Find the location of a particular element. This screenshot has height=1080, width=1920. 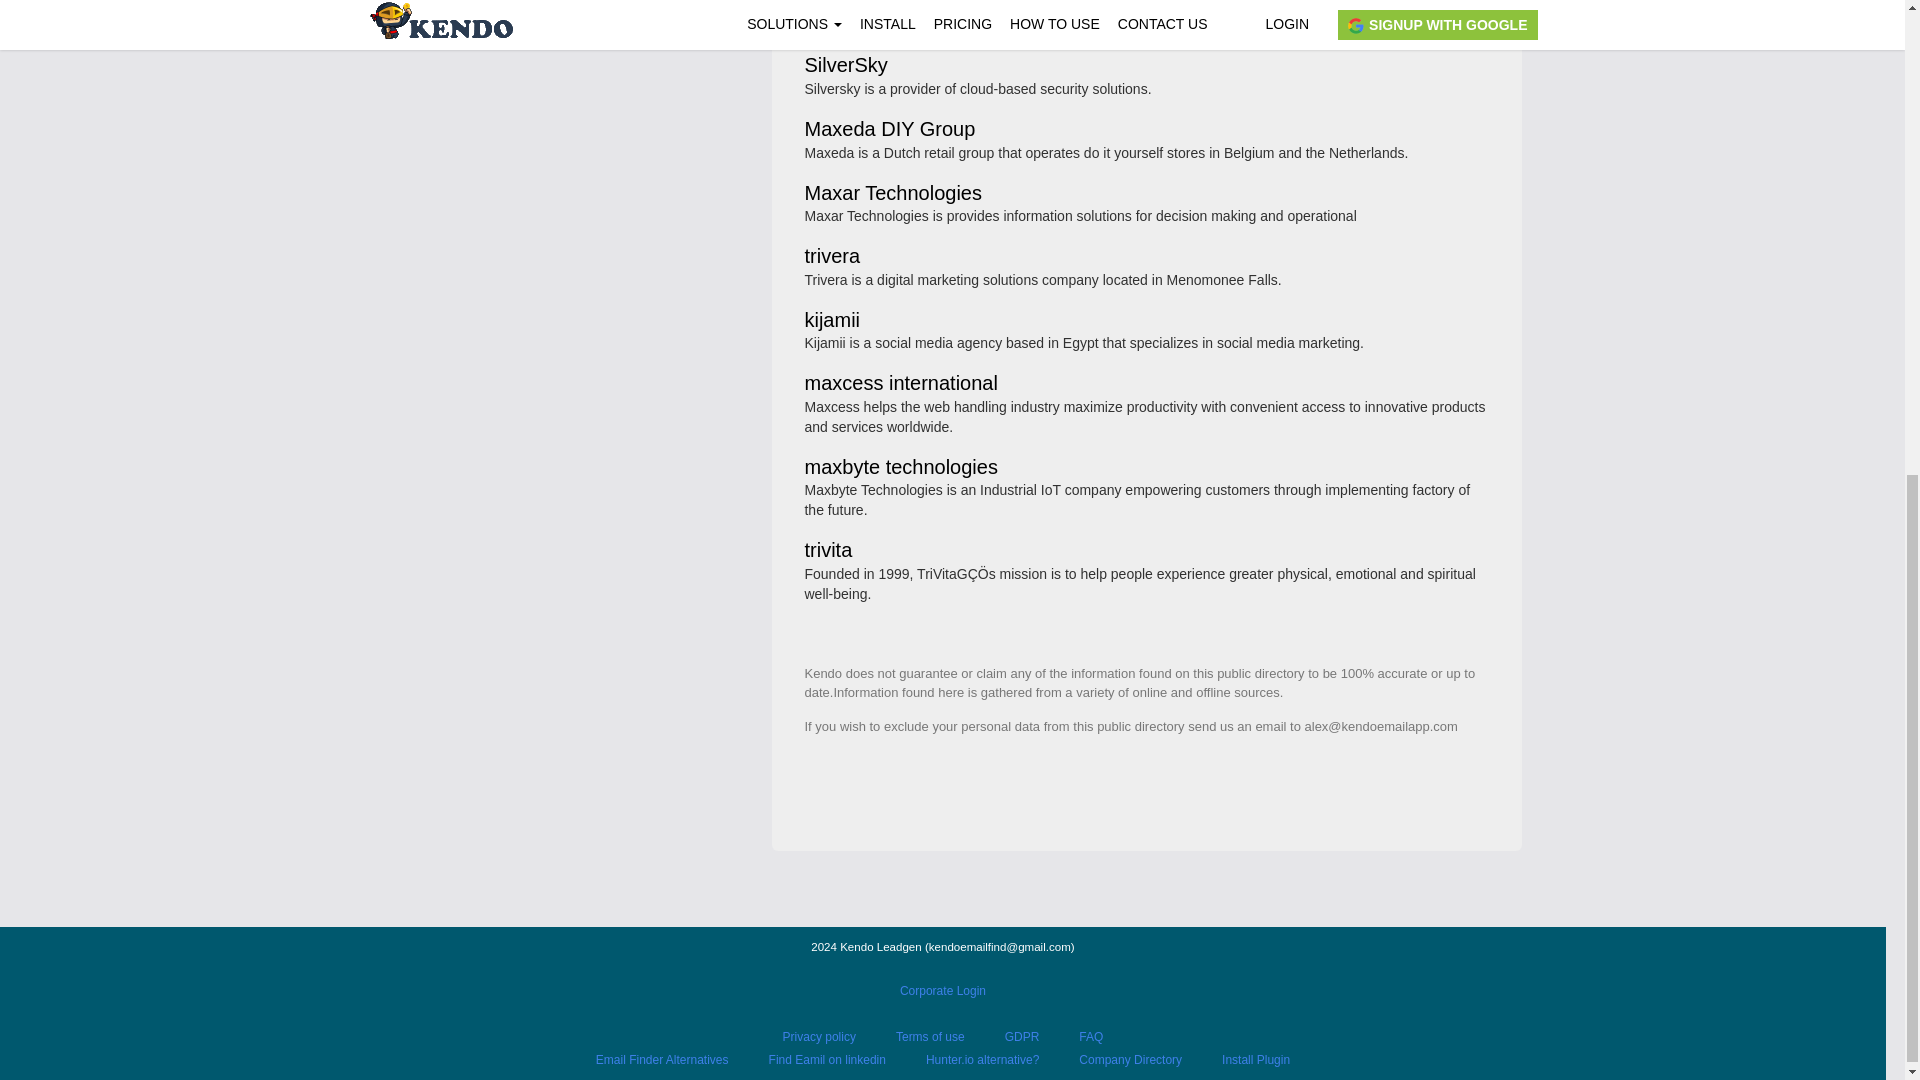

Maxeda DIY Group is located at coordinates (890, 130).